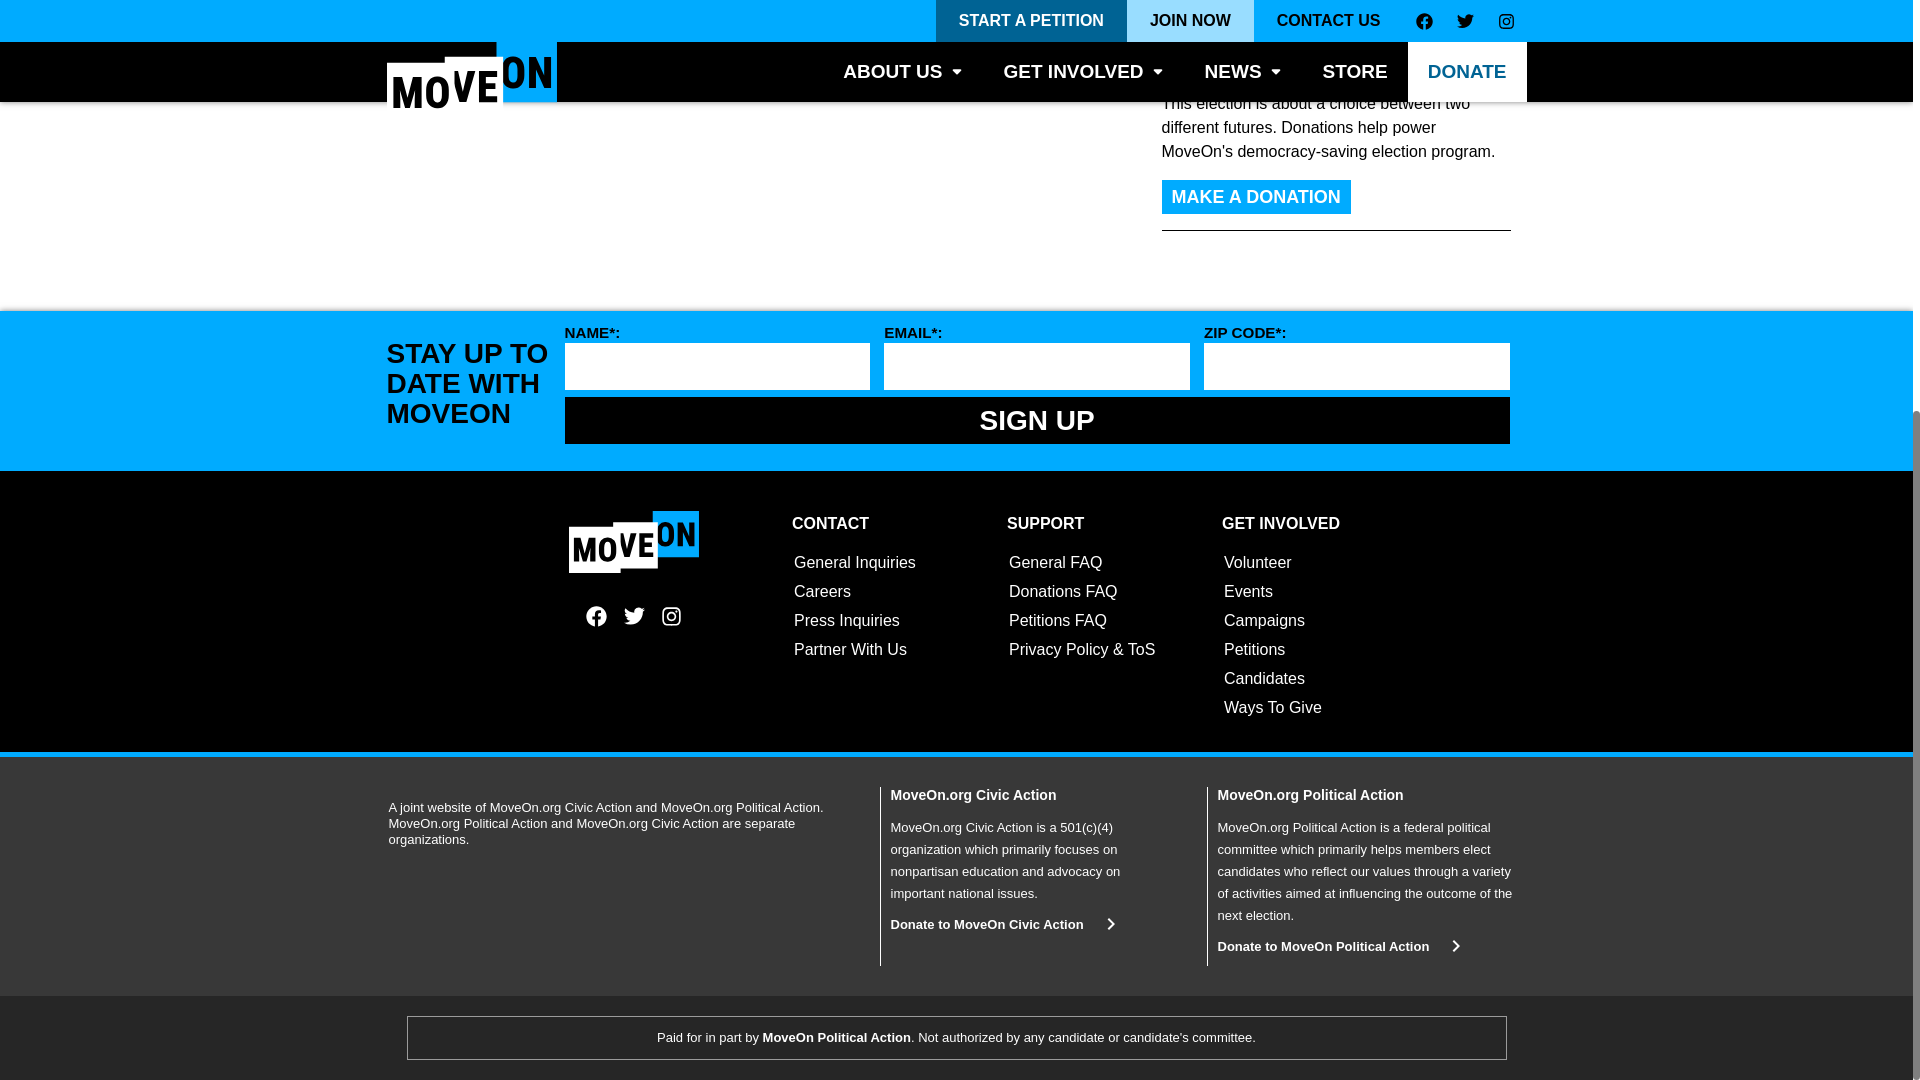 This screenshot has height=1080, width=1920. Describe the element at coordinates (1256, 196) in the screenshot. I see `MAKE A DONATION` at that location.